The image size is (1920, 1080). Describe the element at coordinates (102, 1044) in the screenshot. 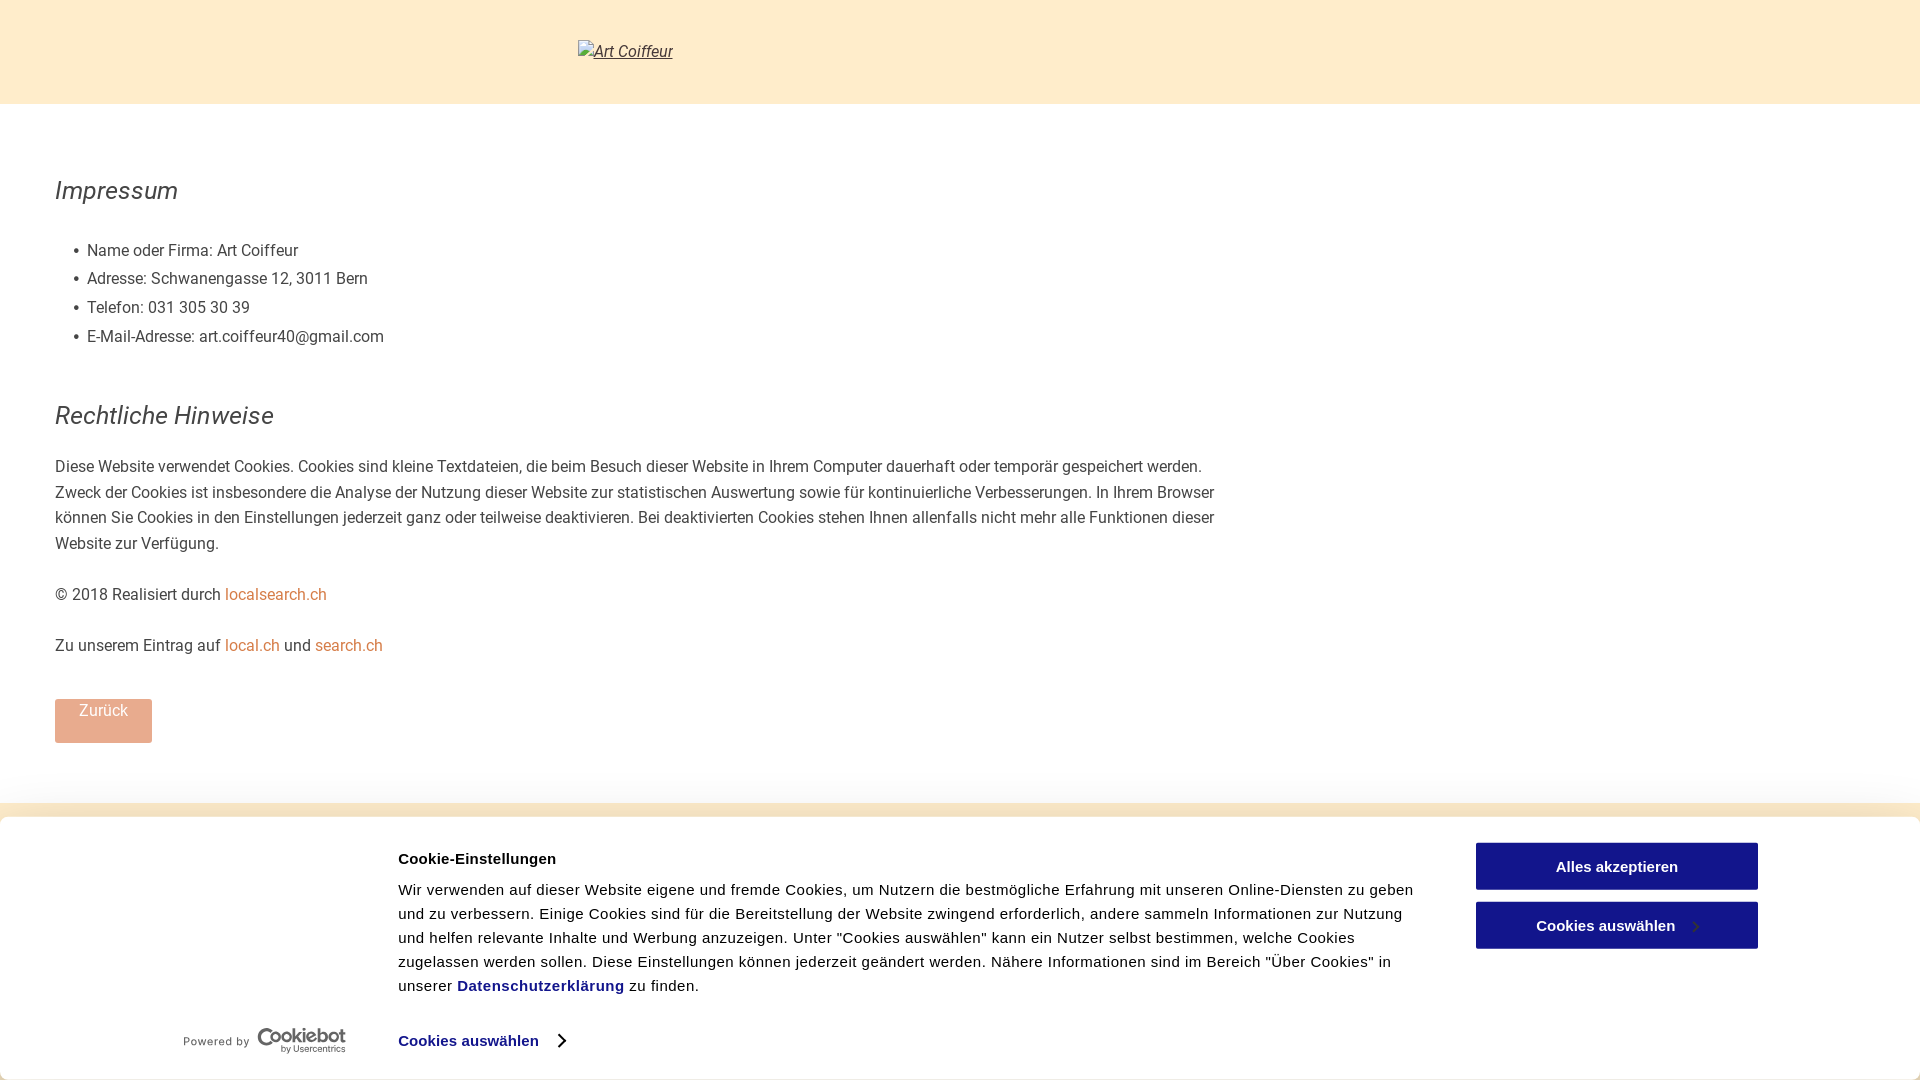

I see `Preisliste 1/2` at that location.